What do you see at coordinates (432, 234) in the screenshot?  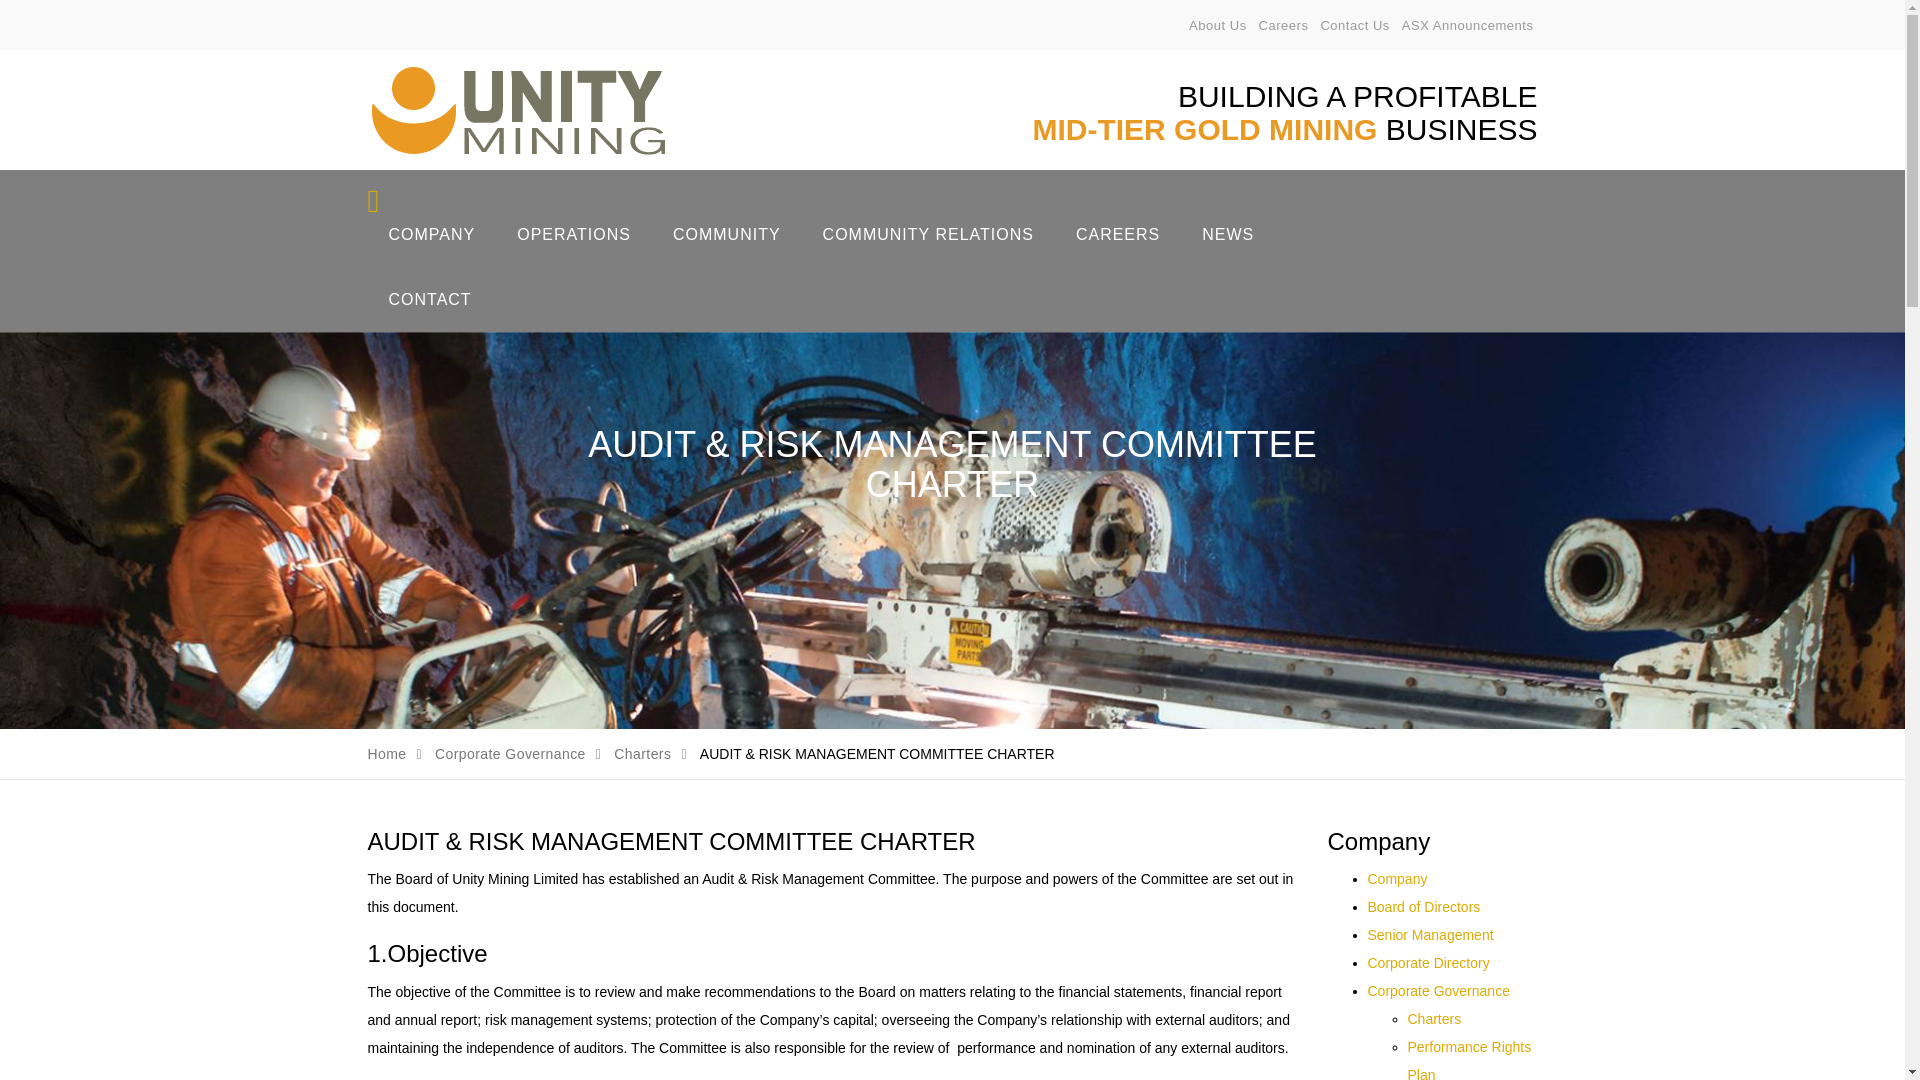 I see `COMPANY` at bounding box center [432, 234].